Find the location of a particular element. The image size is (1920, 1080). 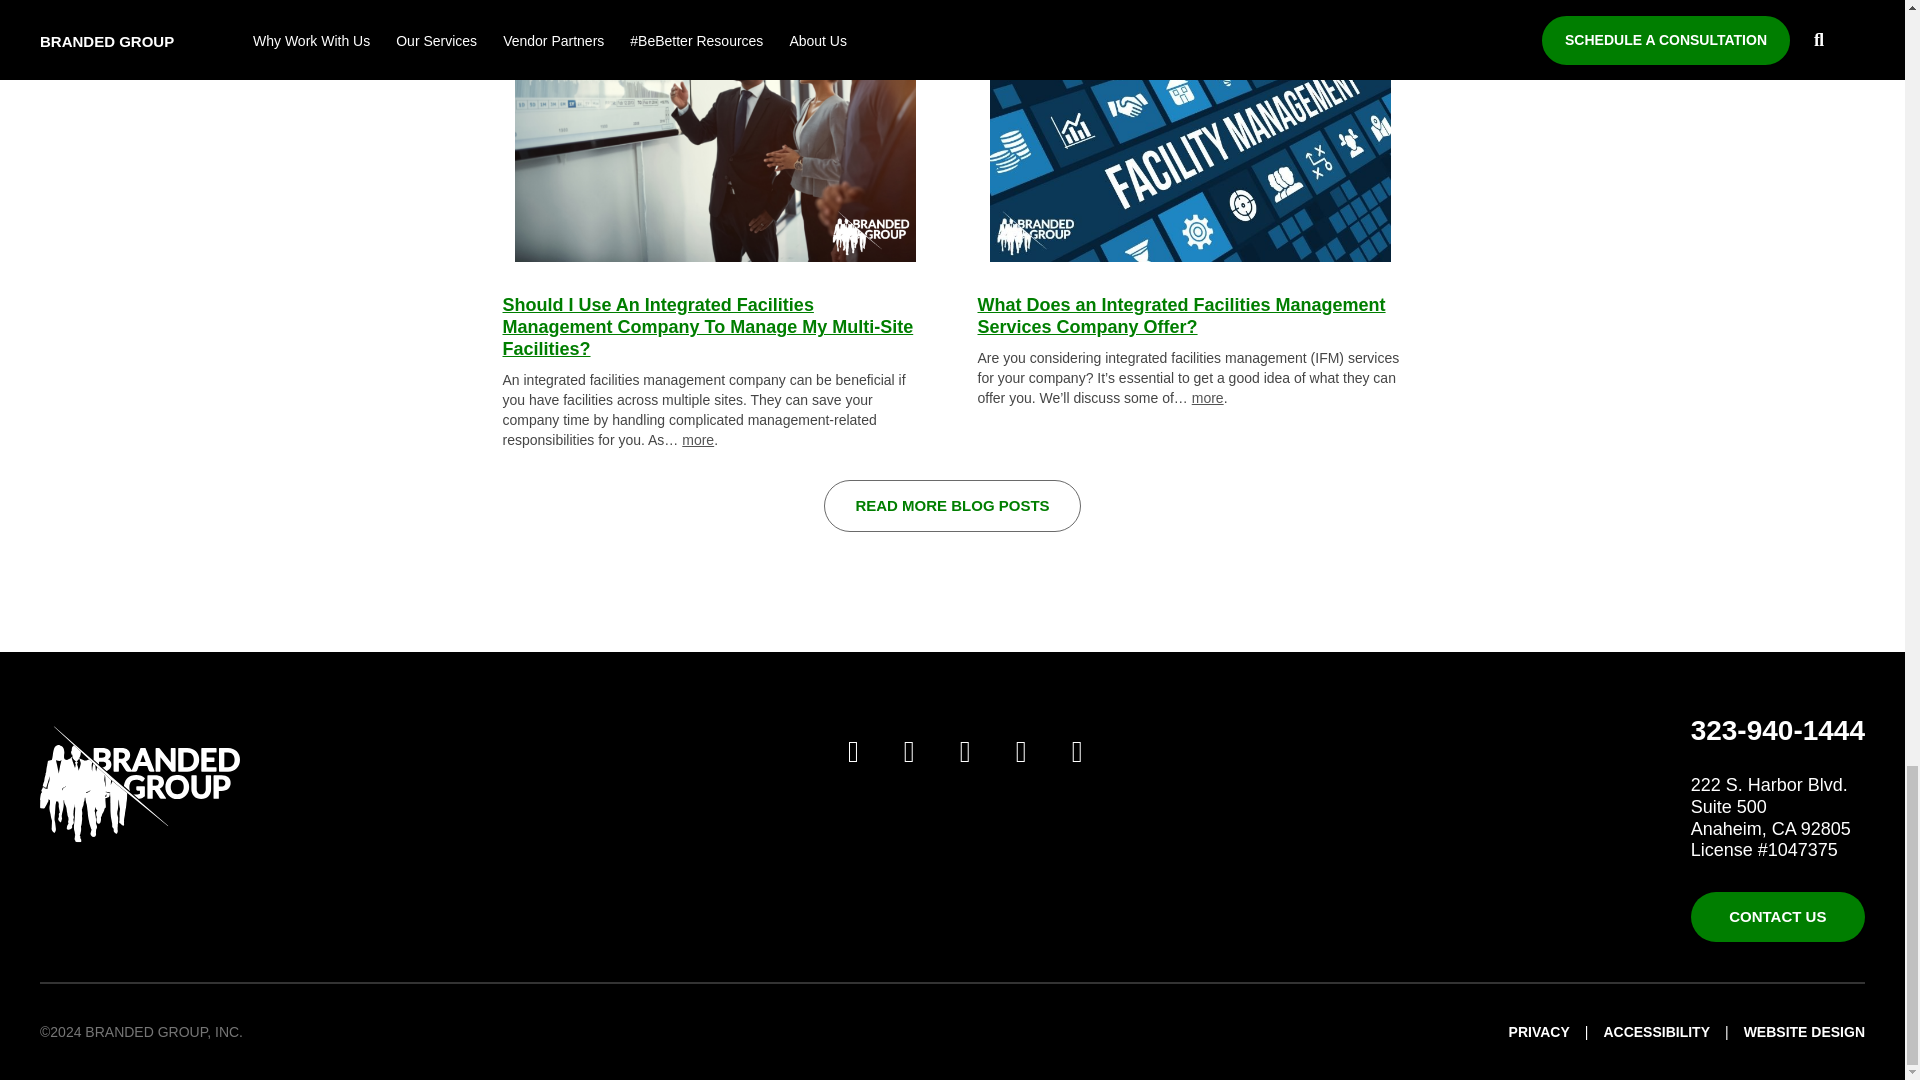

Branded Group Homepage is located at coordinates (140, 784).